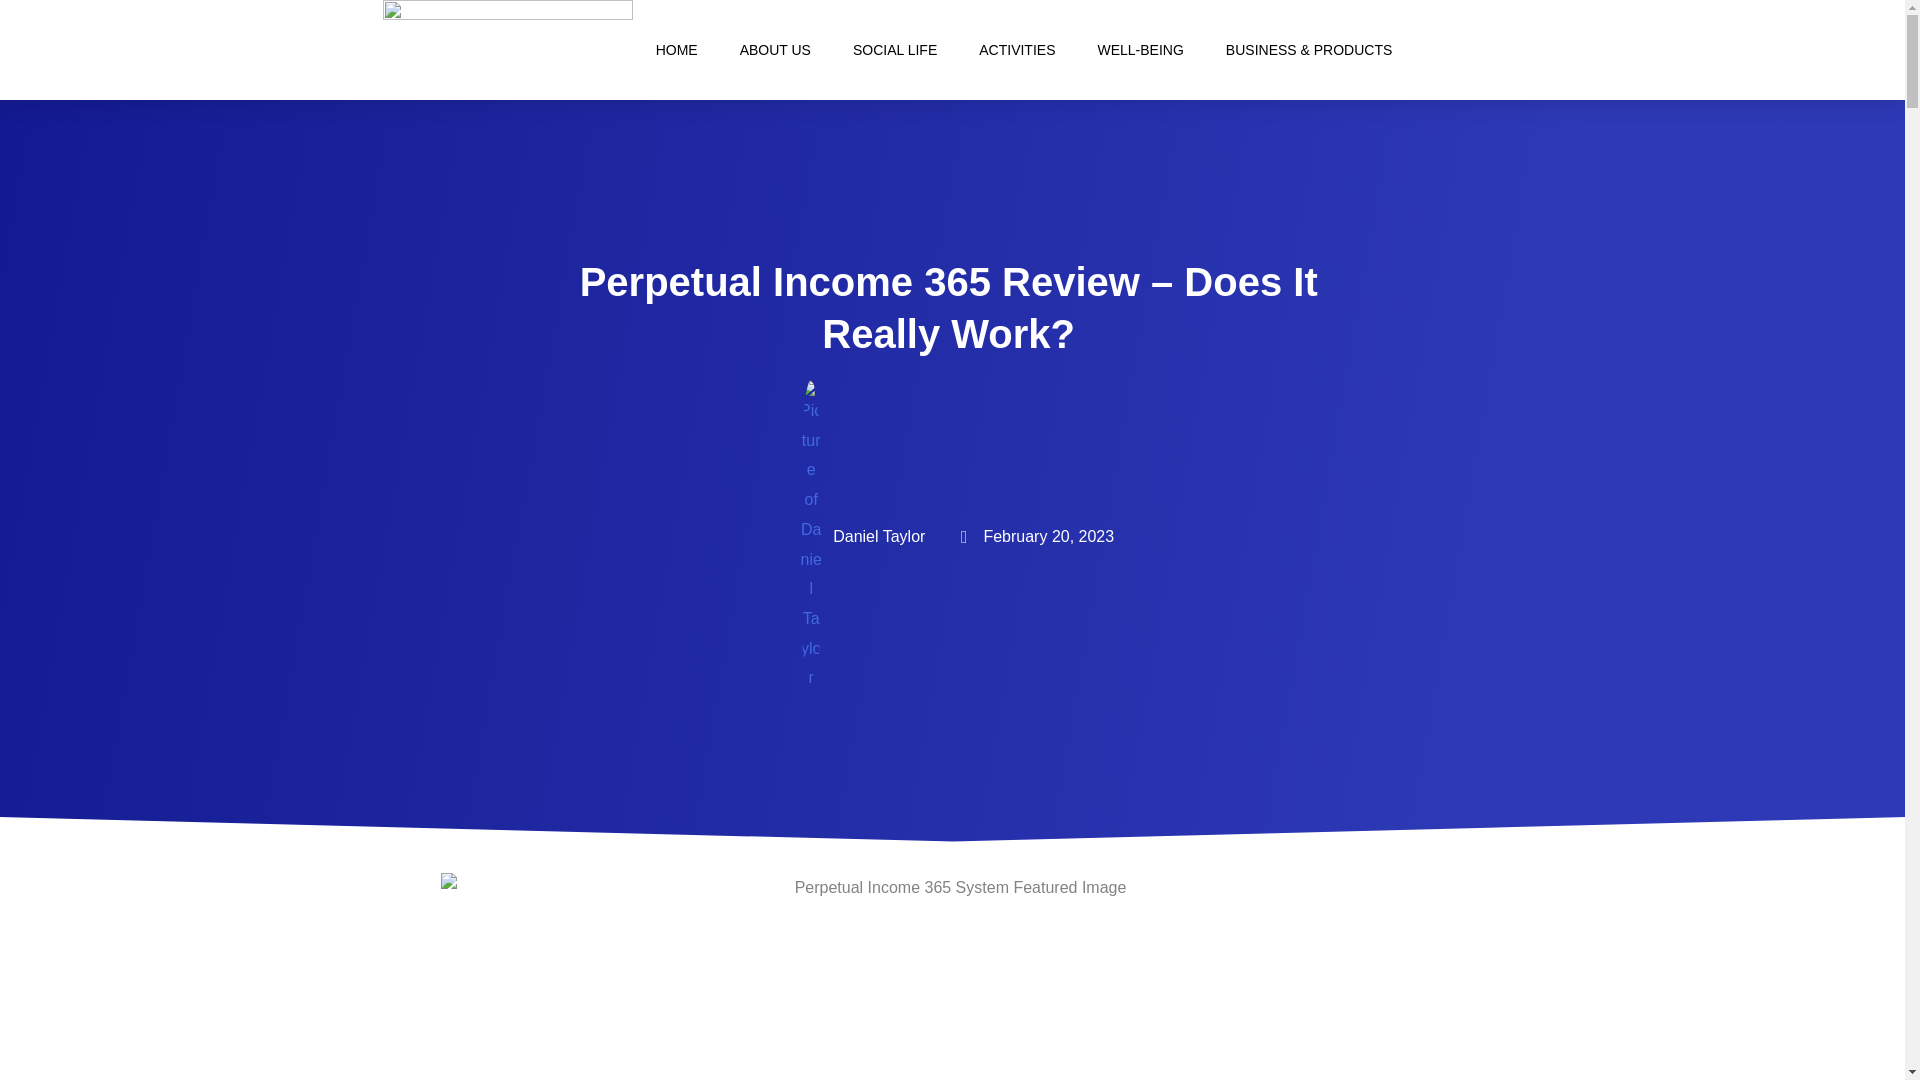 The height and width of the screenshot is (1080, 1920). Describe the element at coordinates (776, 50) in the screenshot. I see `ABOUT US` at that location.